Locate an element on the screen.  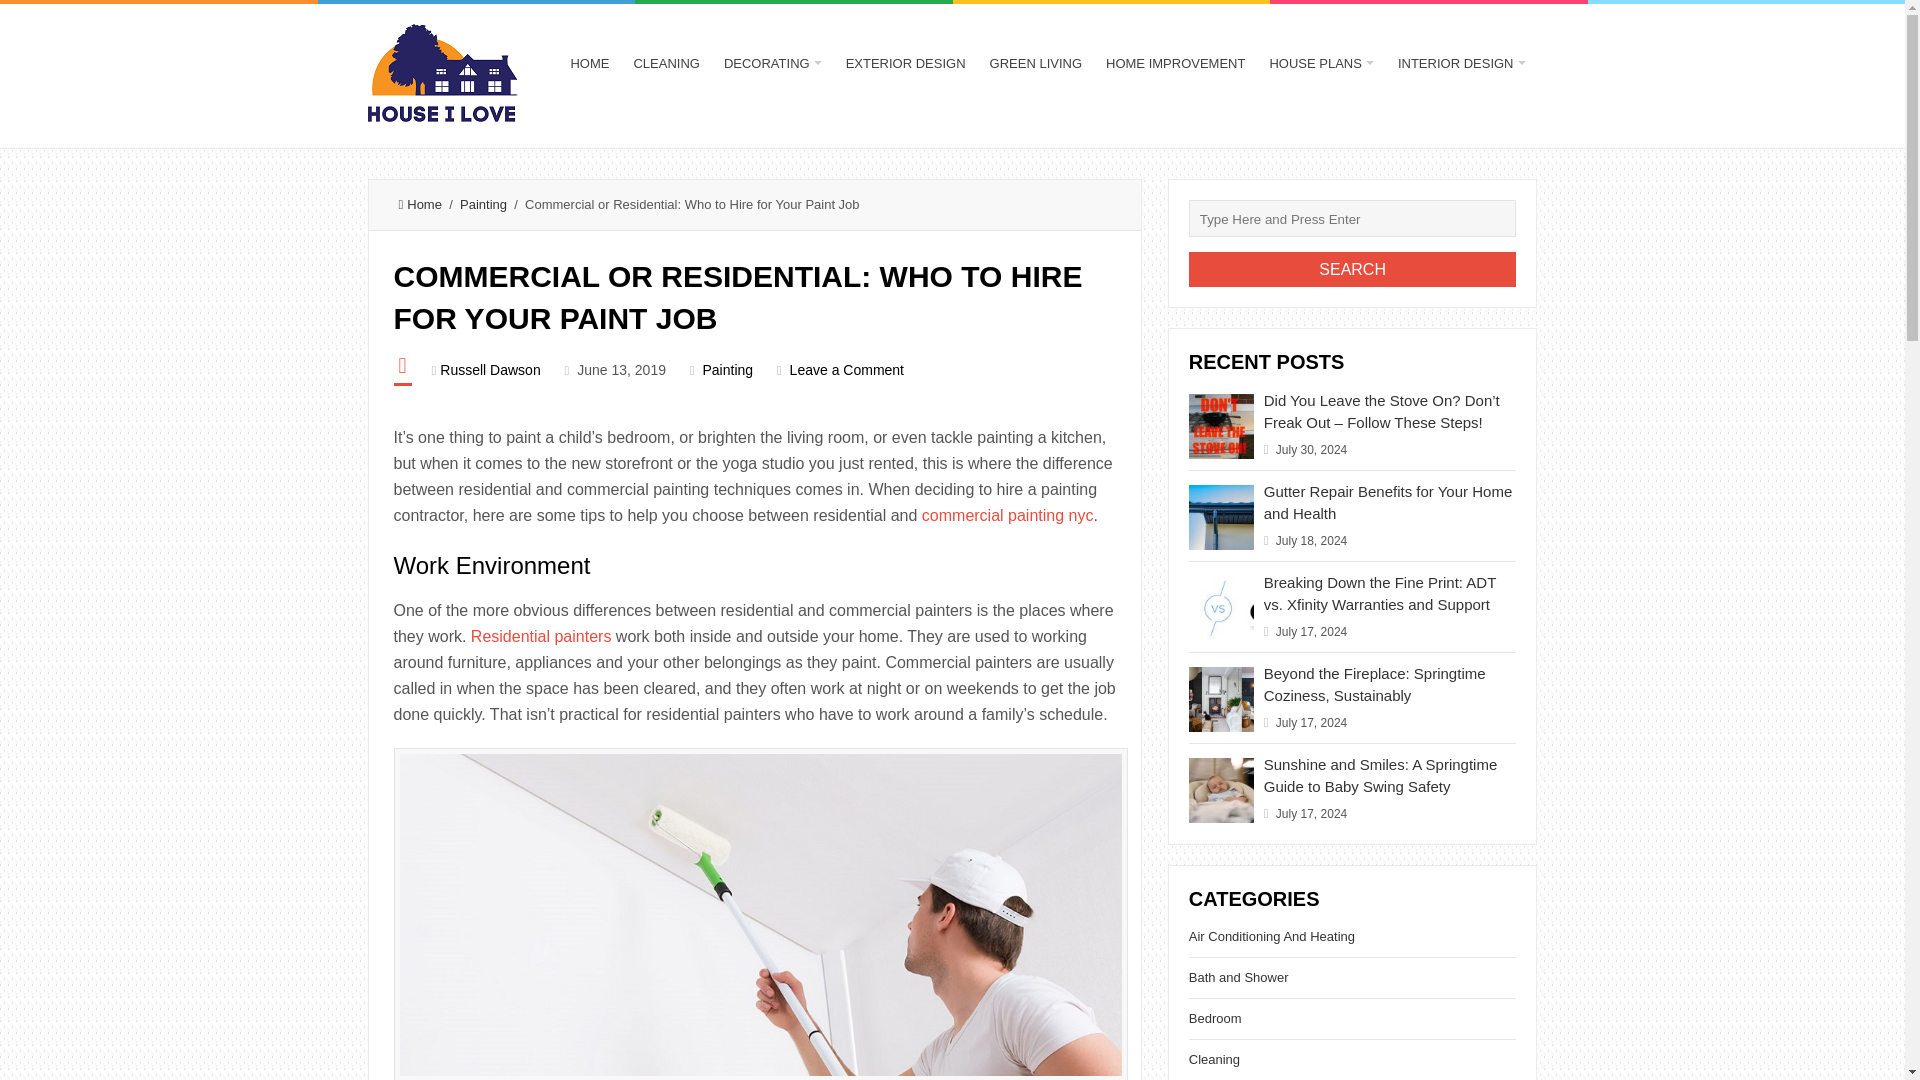
Home is located at coordinates (419, 204).